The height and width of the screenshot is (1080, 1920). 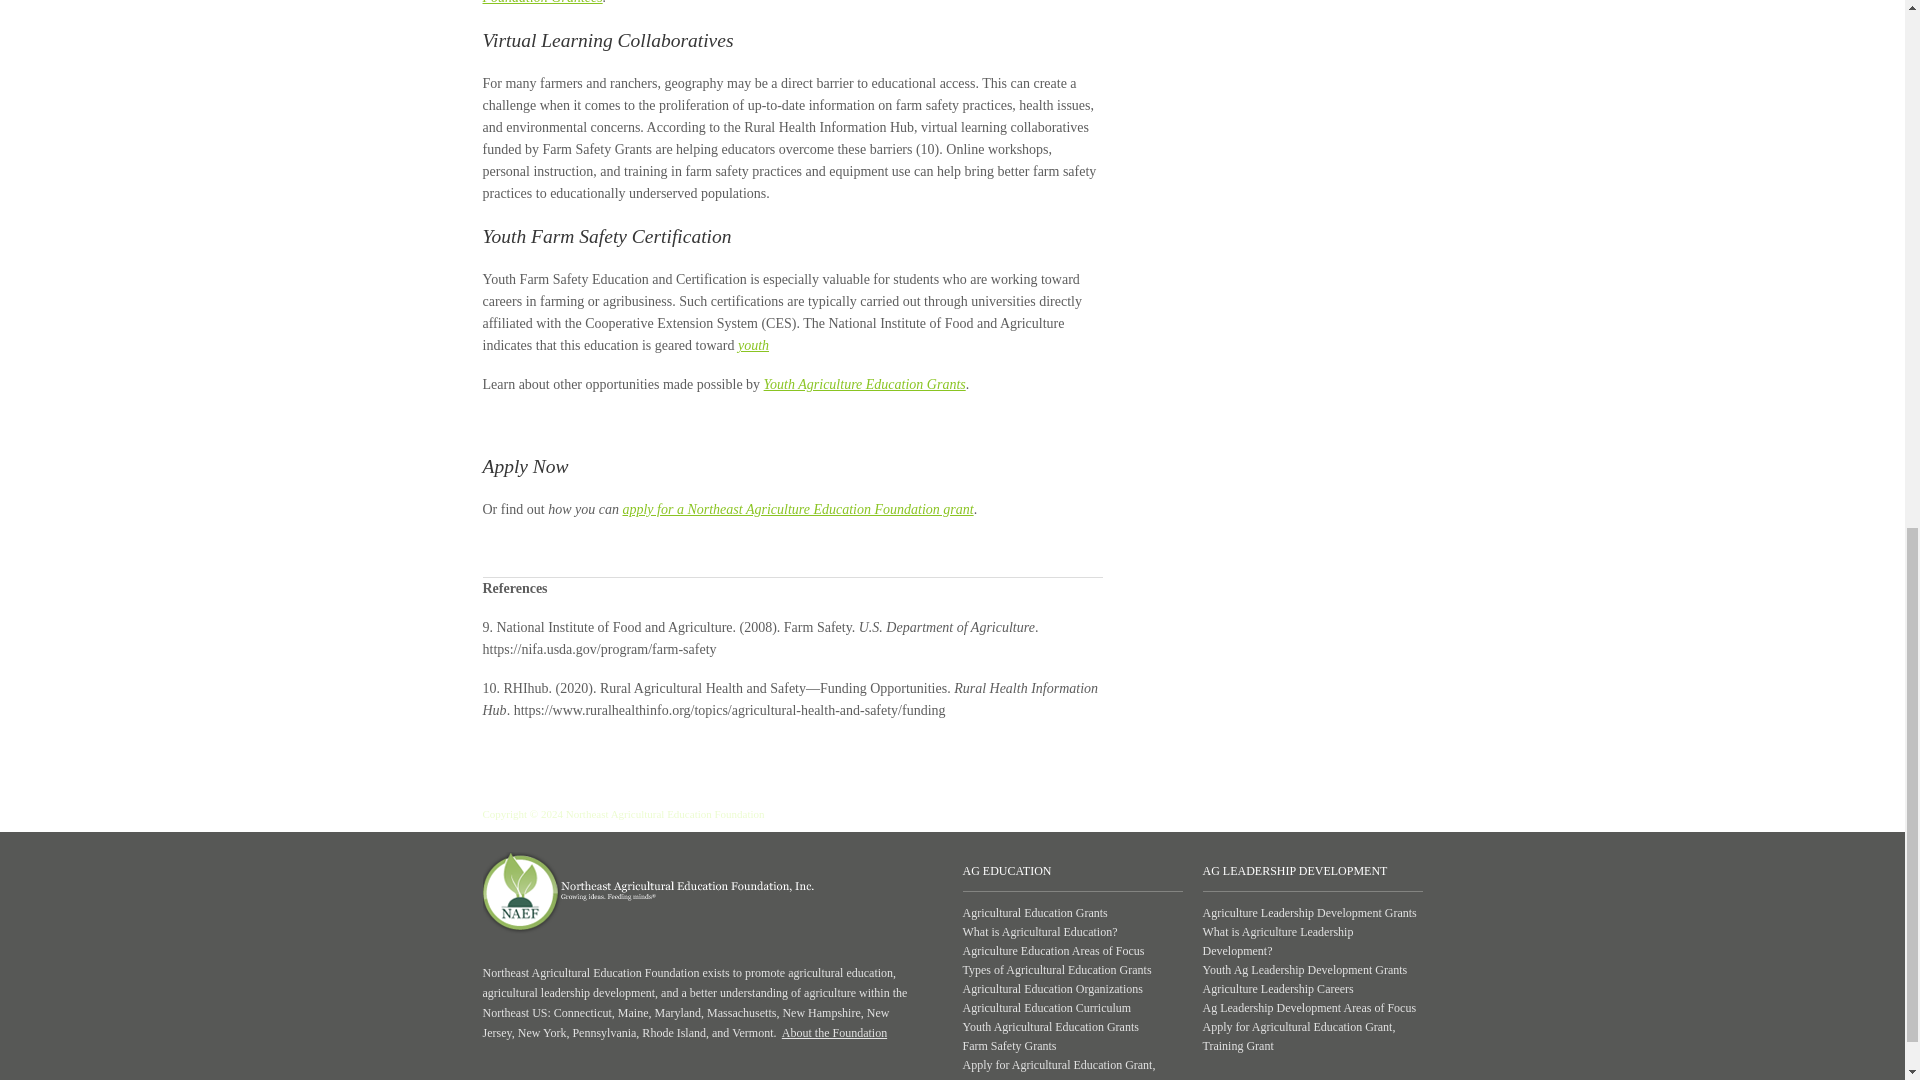 What do you see at coordinates (864, 384) in the screenshot?
I see `Youth Agriculture Education Grants` at bounding box center [864, 384].